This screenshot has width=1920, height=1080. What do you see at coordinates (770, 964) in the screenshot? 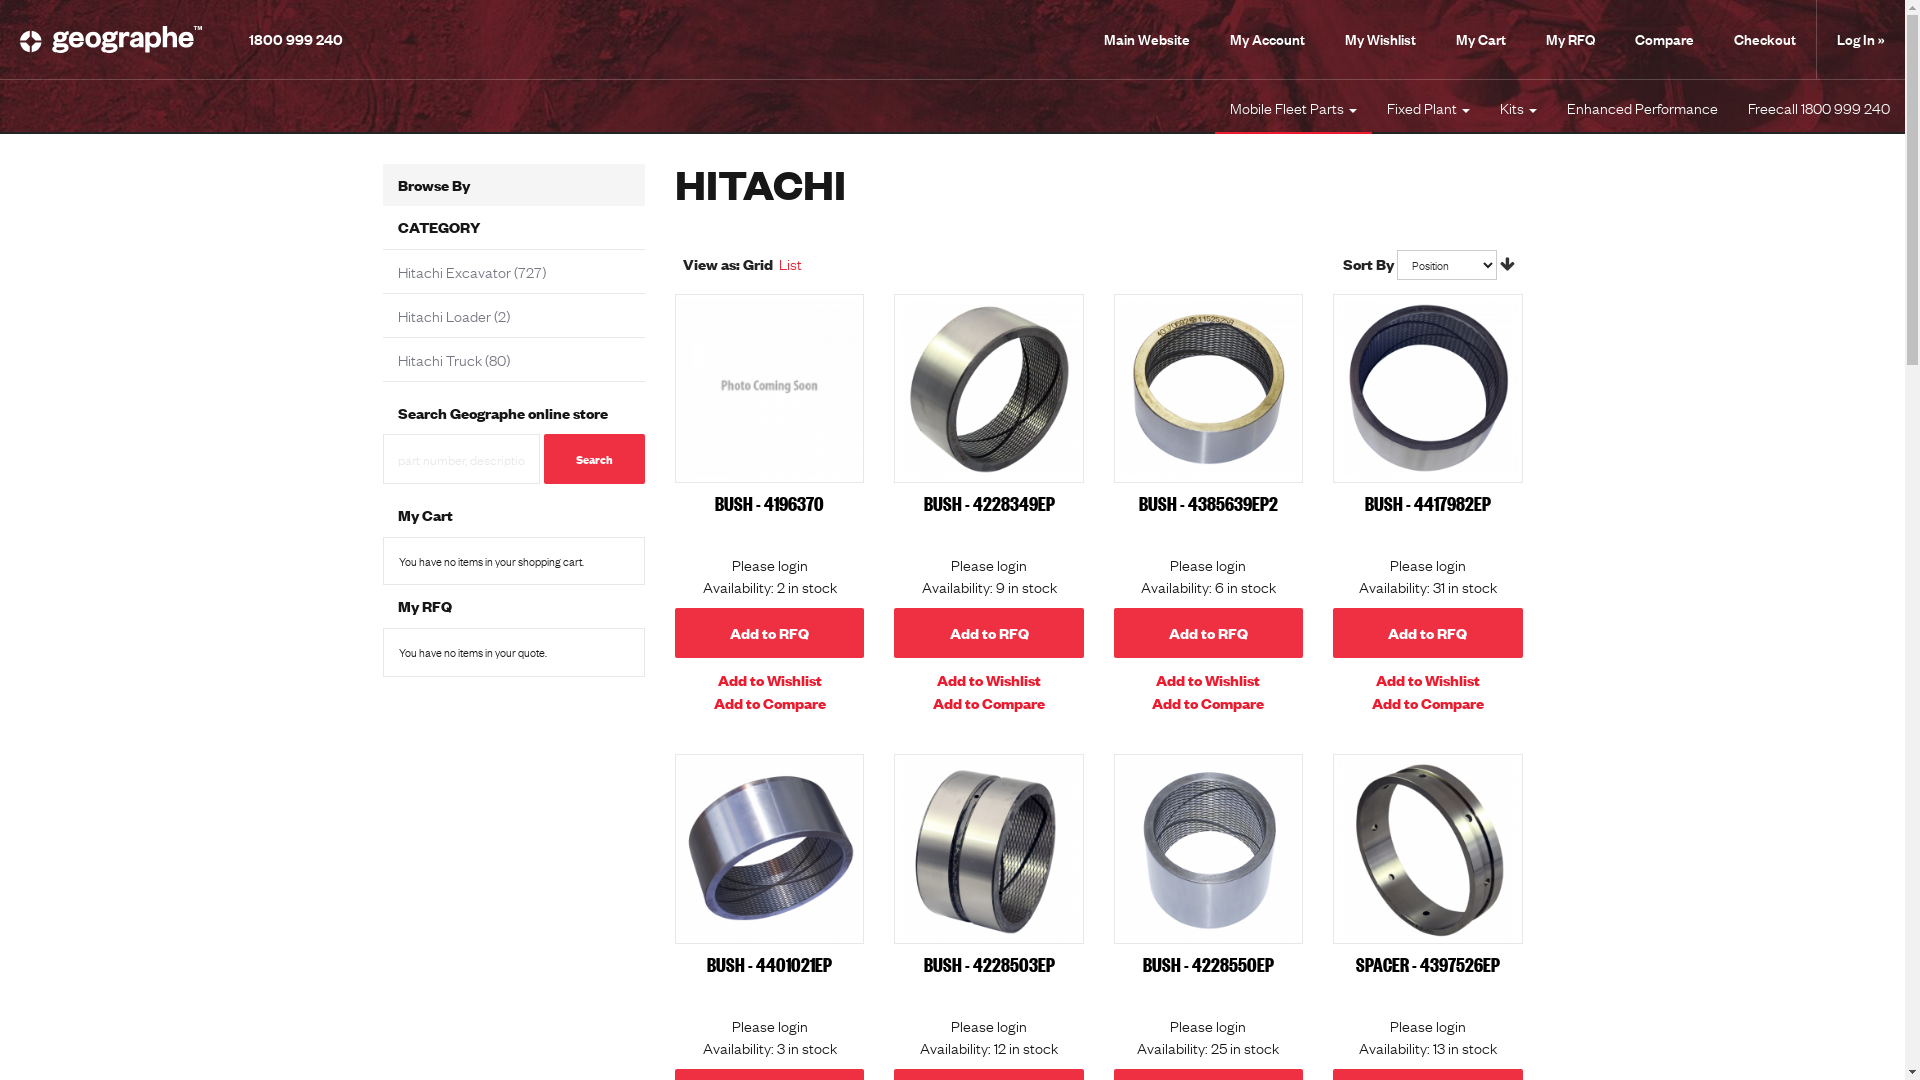
I see `BUSH - 4401021EP` at bounding box center [770, 964].